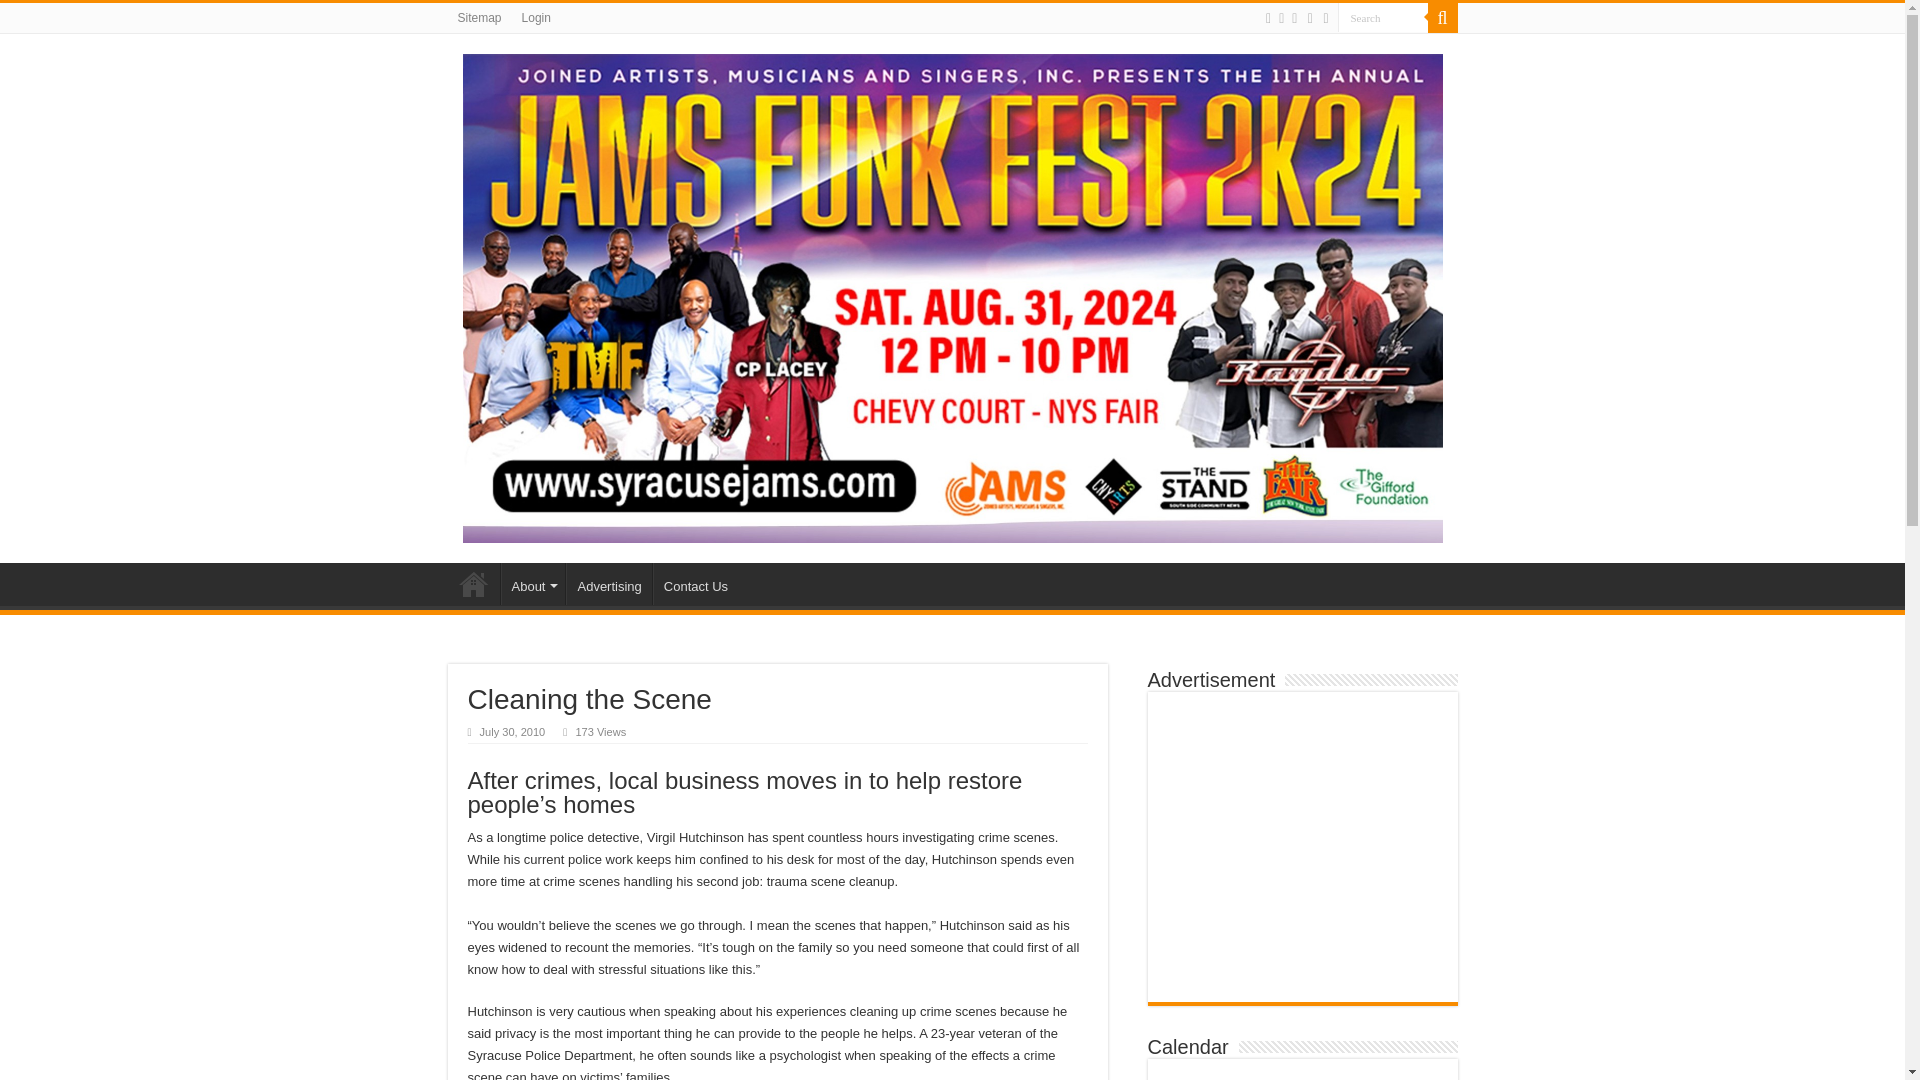  What do you see at coordinates (473, 583) in the screenshot?
I see `Home` at bounding box center [473, 583].